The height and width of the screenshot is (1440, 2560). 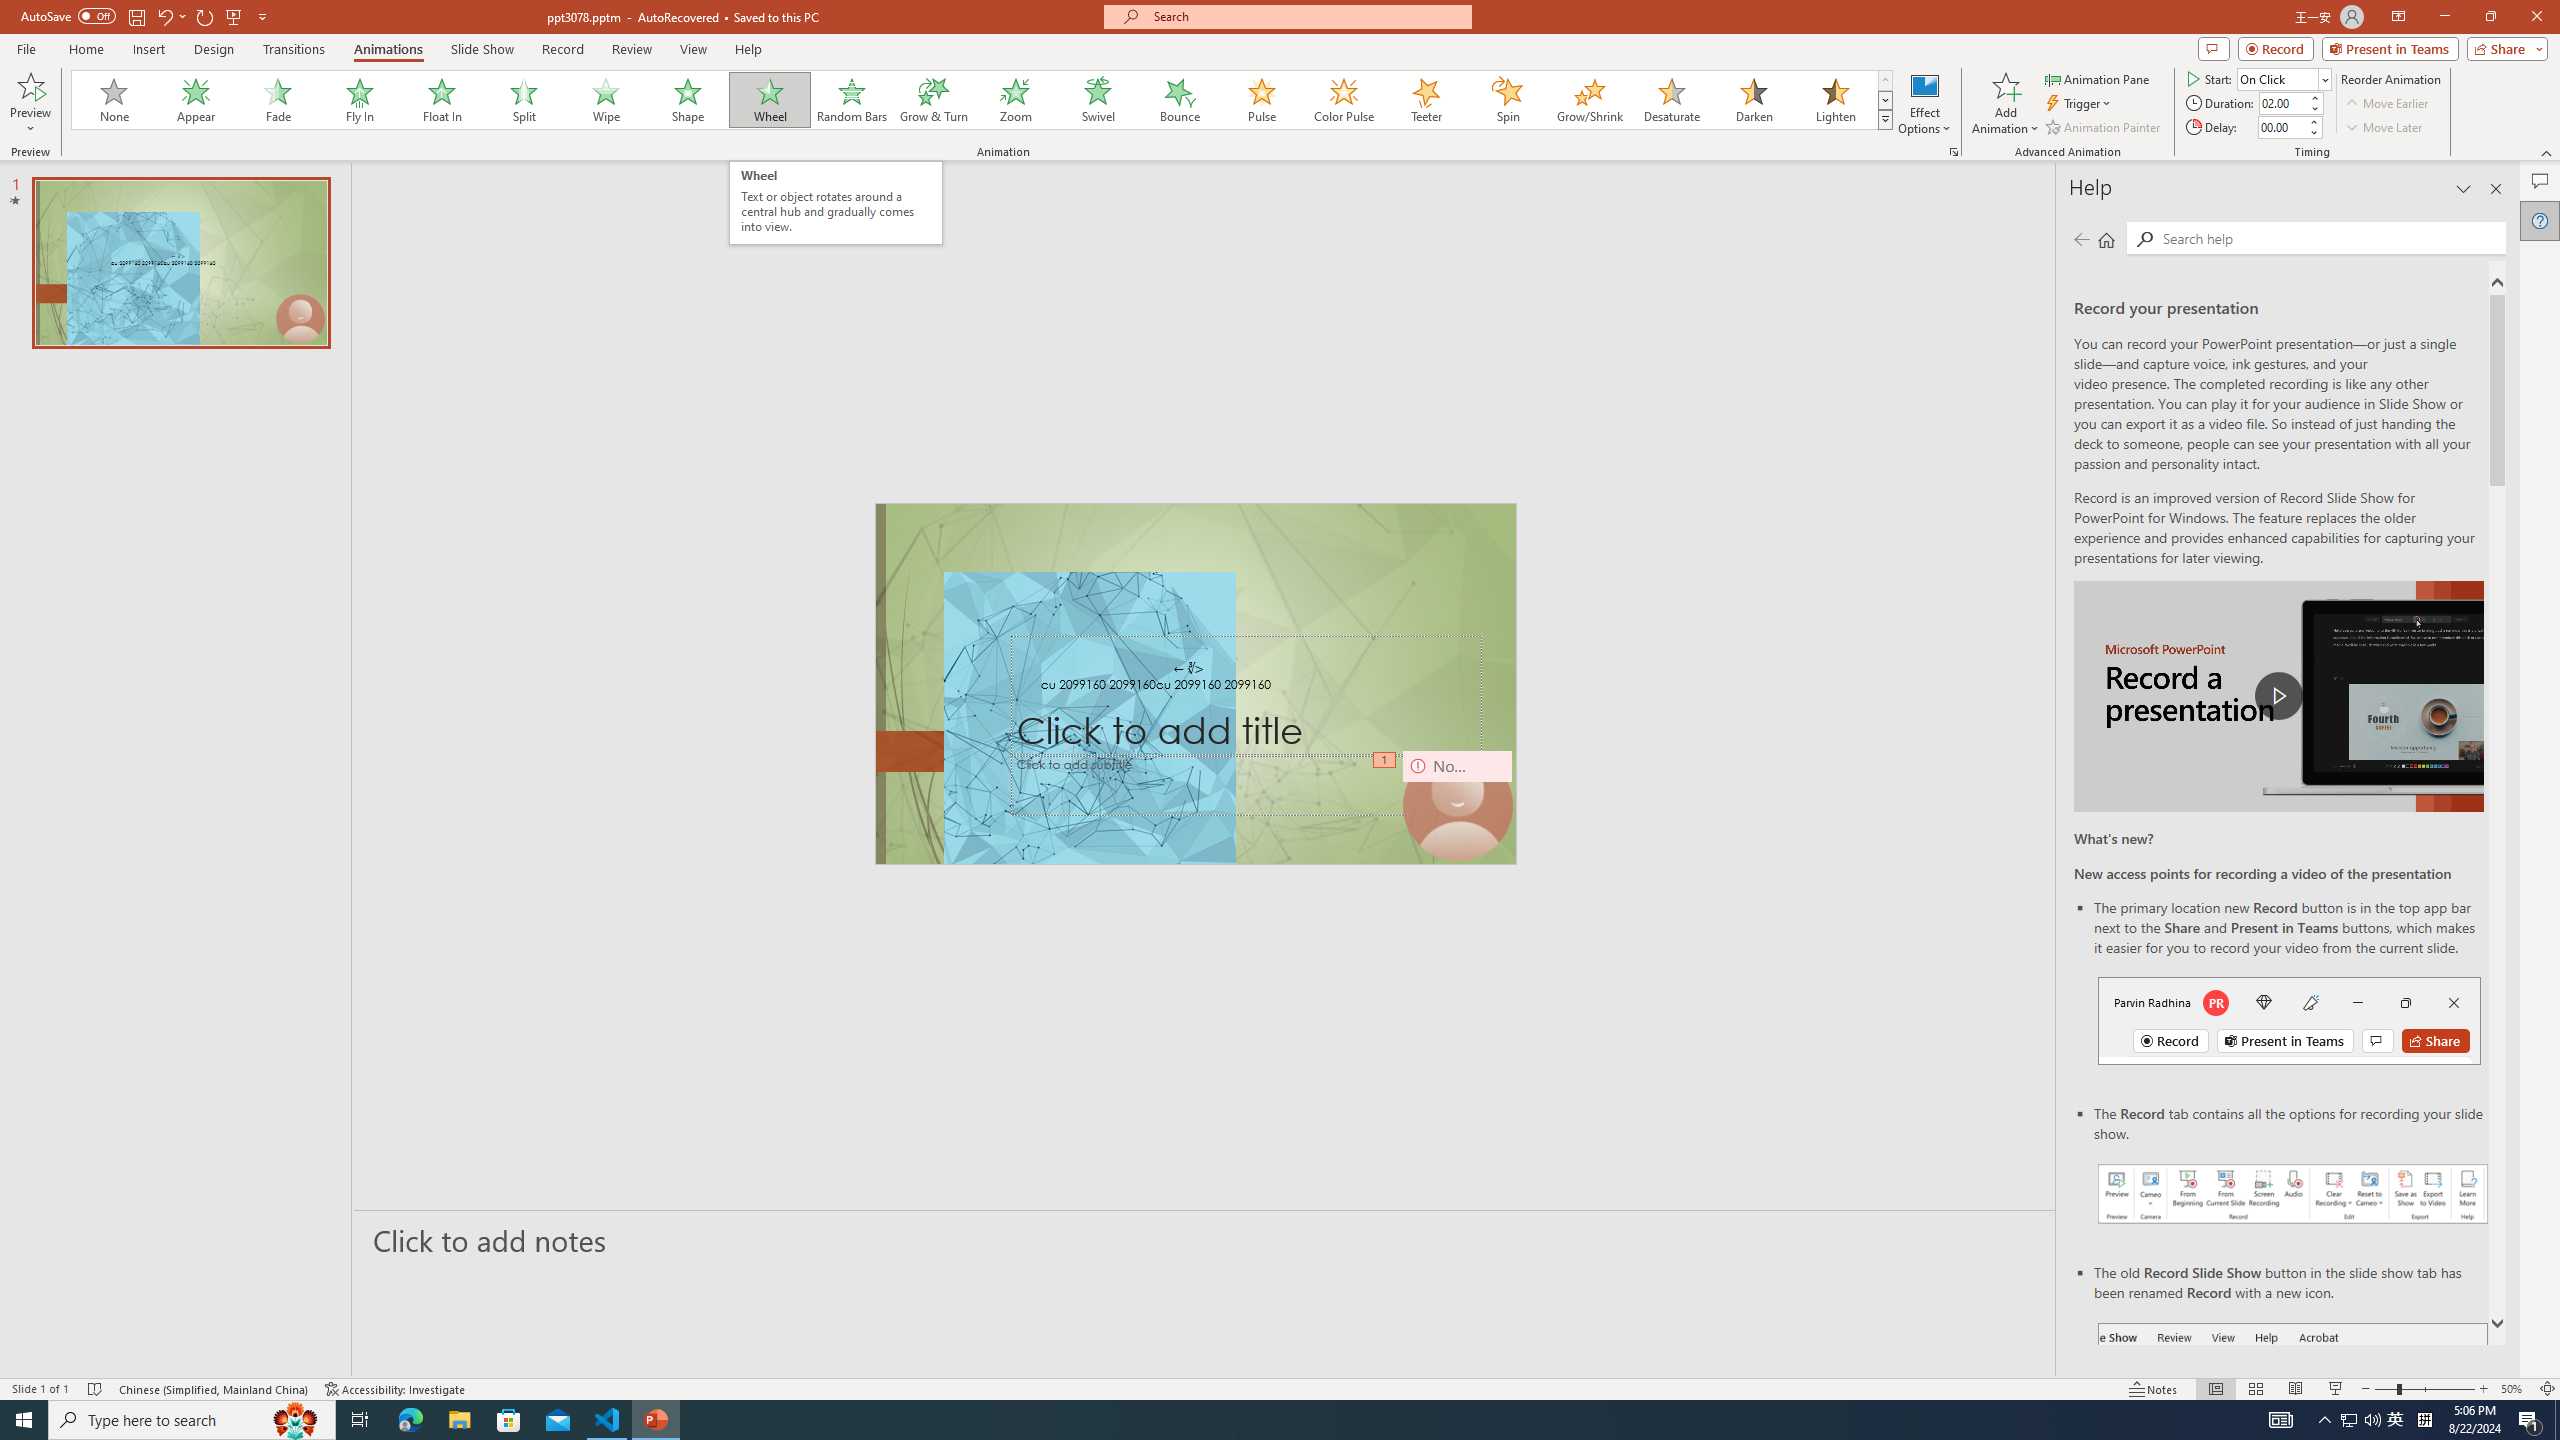 What do you see at coordinates (2294, 1194) in the screenshot?
I see `Record your presentations screenshot one` at bounding box center [2294, 1194].